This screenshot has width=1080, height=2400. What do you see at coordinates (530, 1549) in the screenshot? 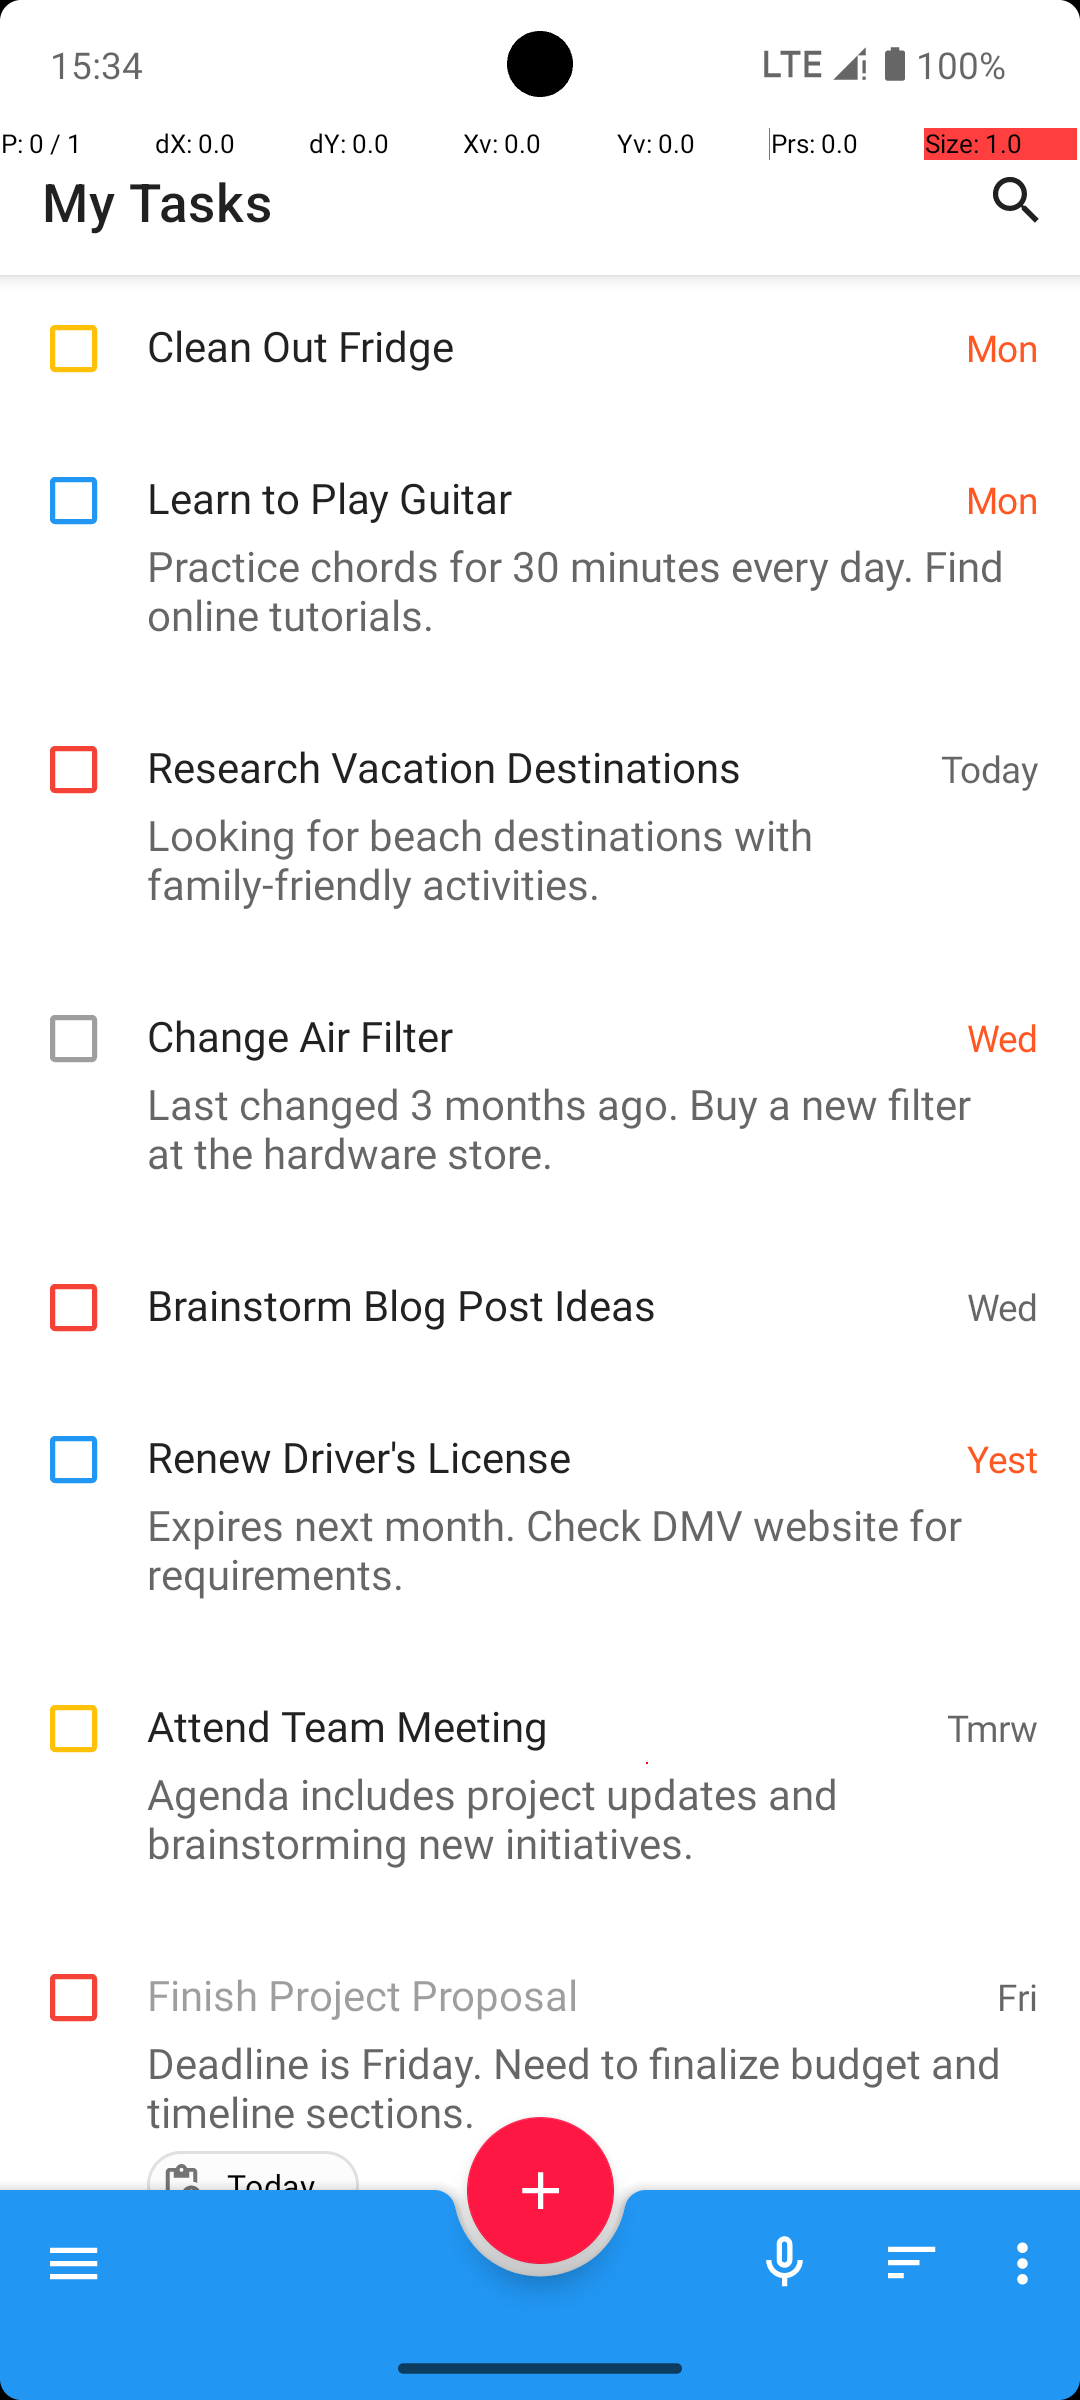
I see `Expires next month. Check DMV website for requirements.` at bounding box center [530, 1549].